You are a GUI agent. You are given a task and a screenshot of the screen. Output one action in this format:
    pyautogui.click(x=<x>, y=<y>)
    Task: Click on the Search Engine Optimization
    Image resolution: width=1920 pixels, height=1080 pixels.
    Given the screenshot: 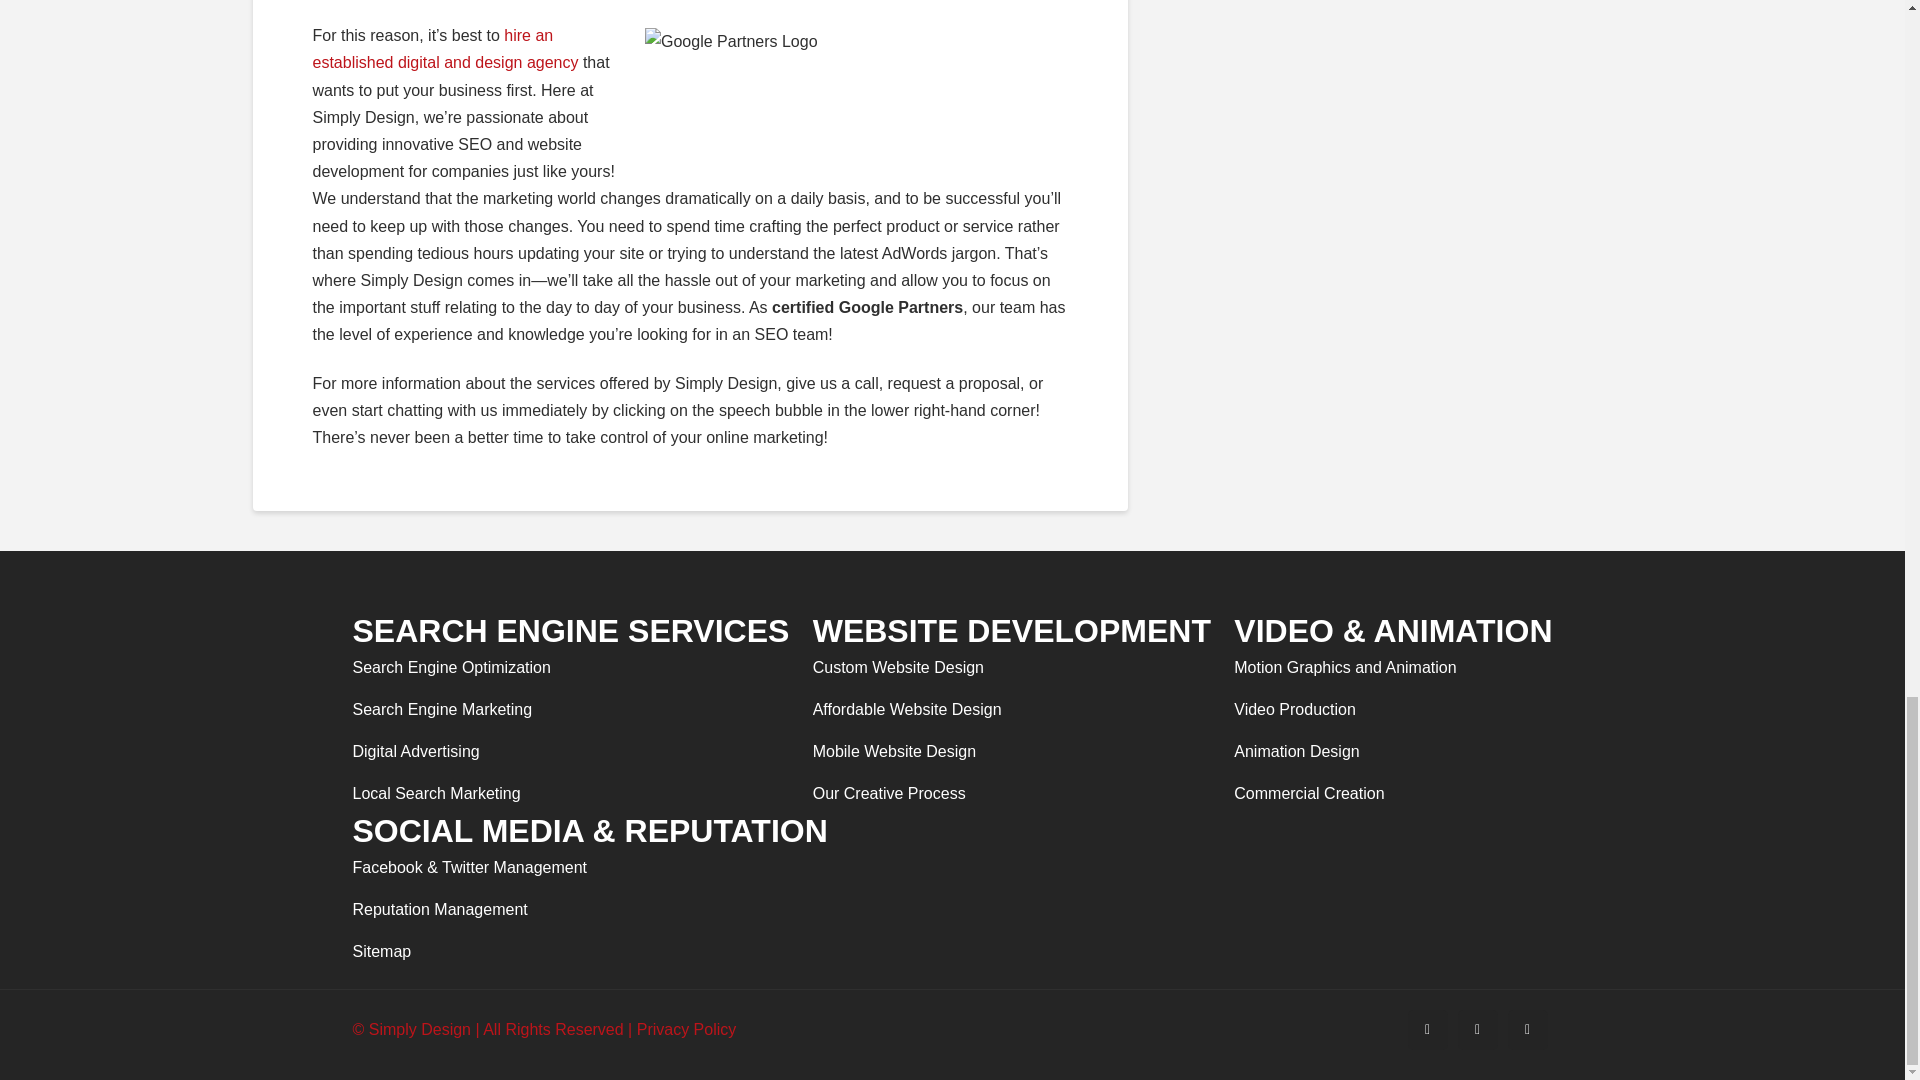 What is the action you would take?
    pyautogui.click(x=450, y=668)
    